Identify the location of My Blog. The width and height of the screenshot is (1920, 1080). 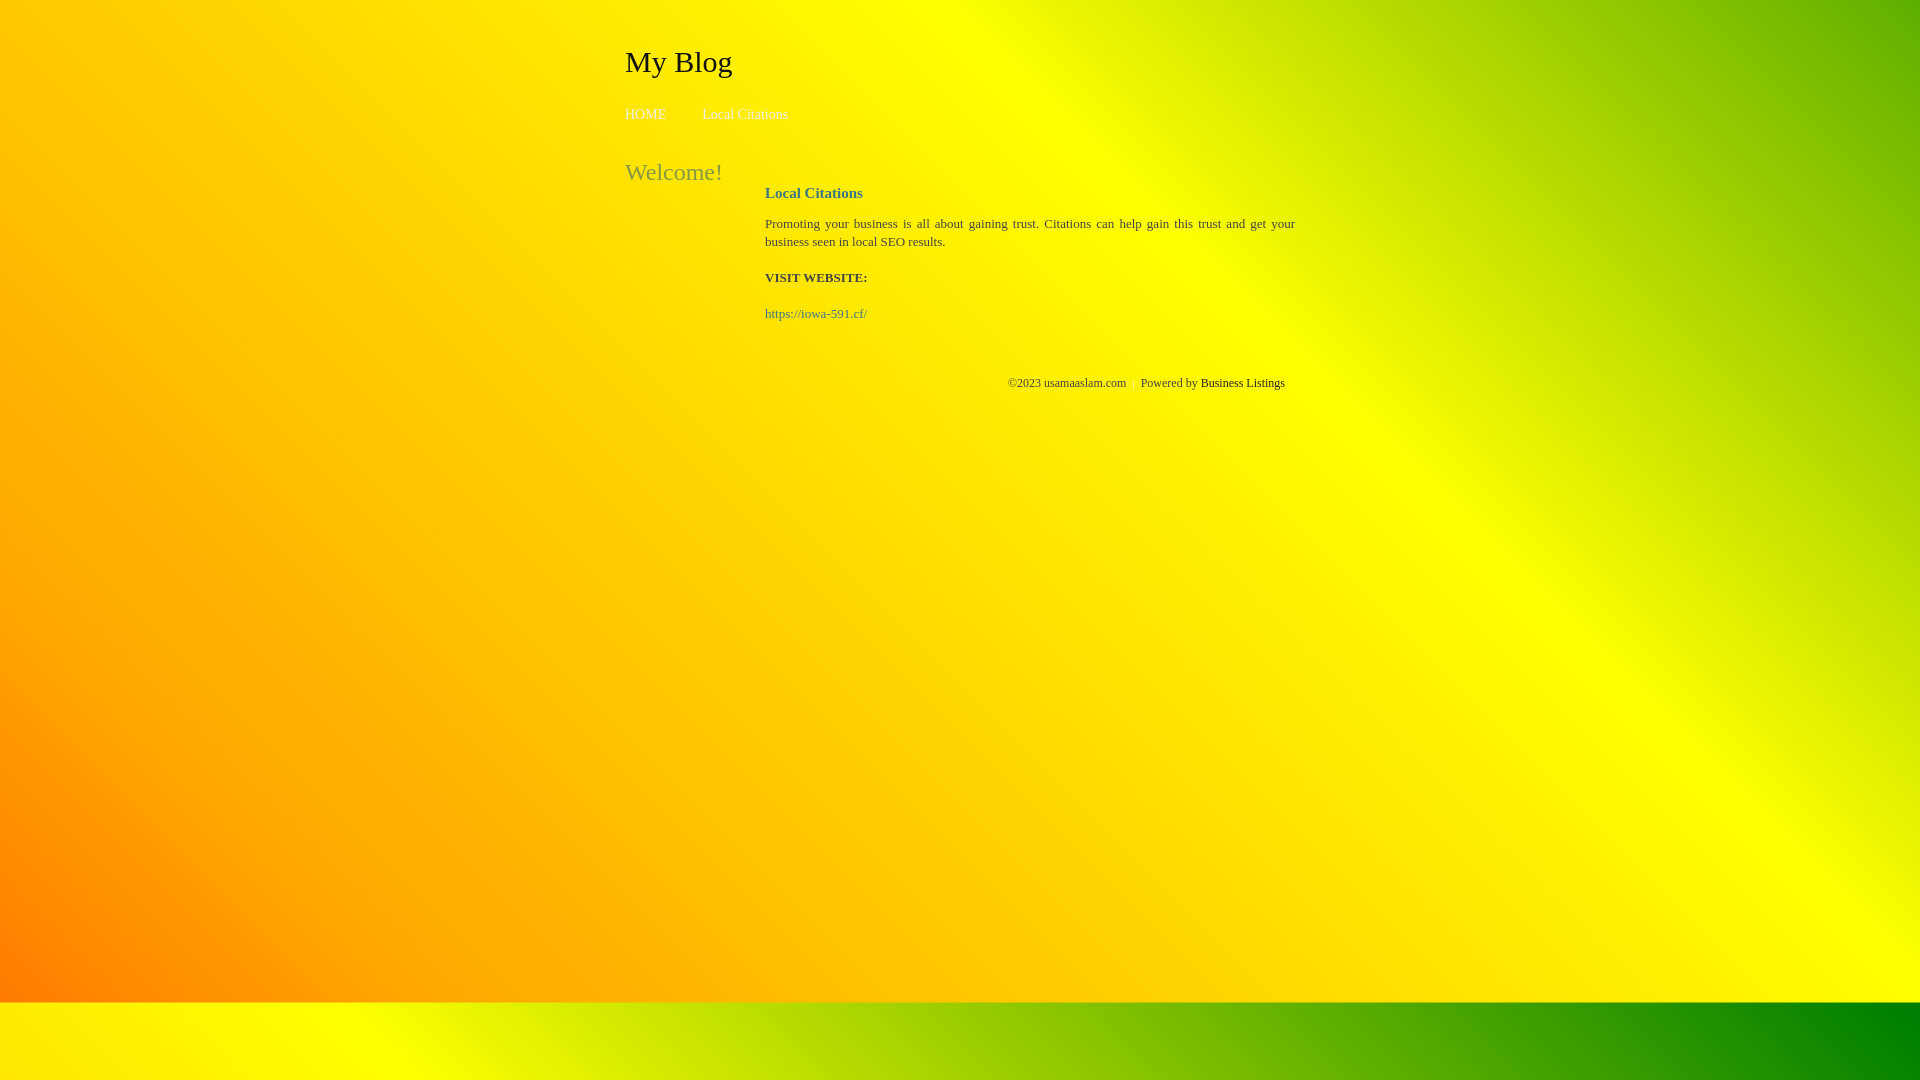
(679, 61).